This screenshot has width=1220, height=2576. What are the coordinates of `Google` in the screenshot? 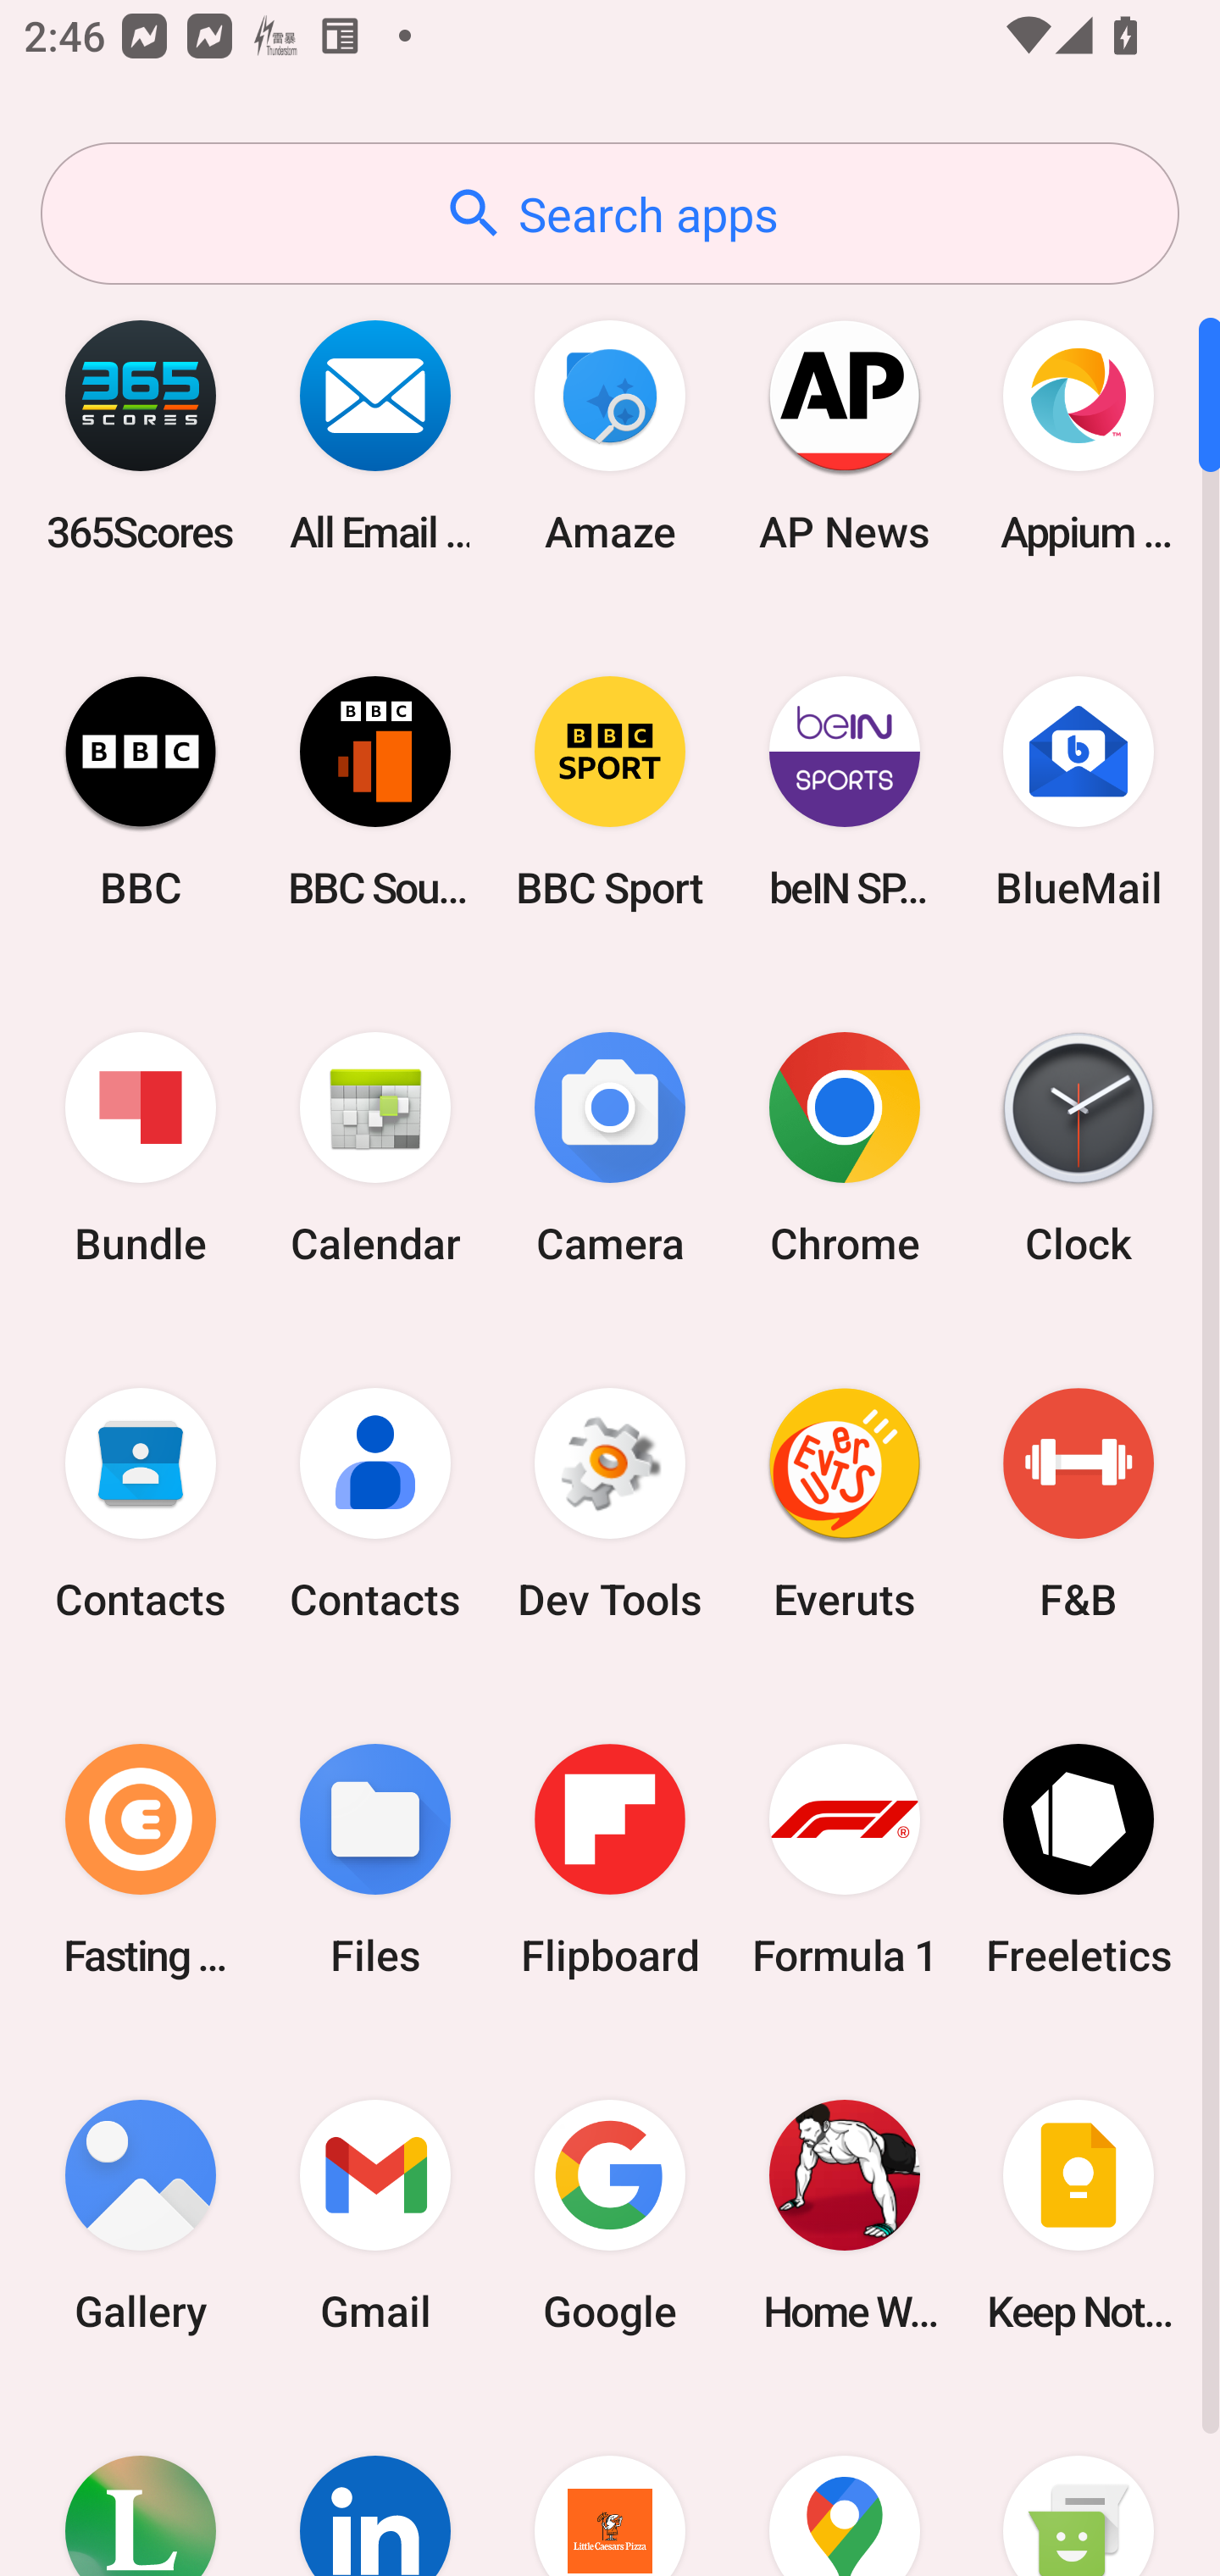 It's located at (610, 2215).